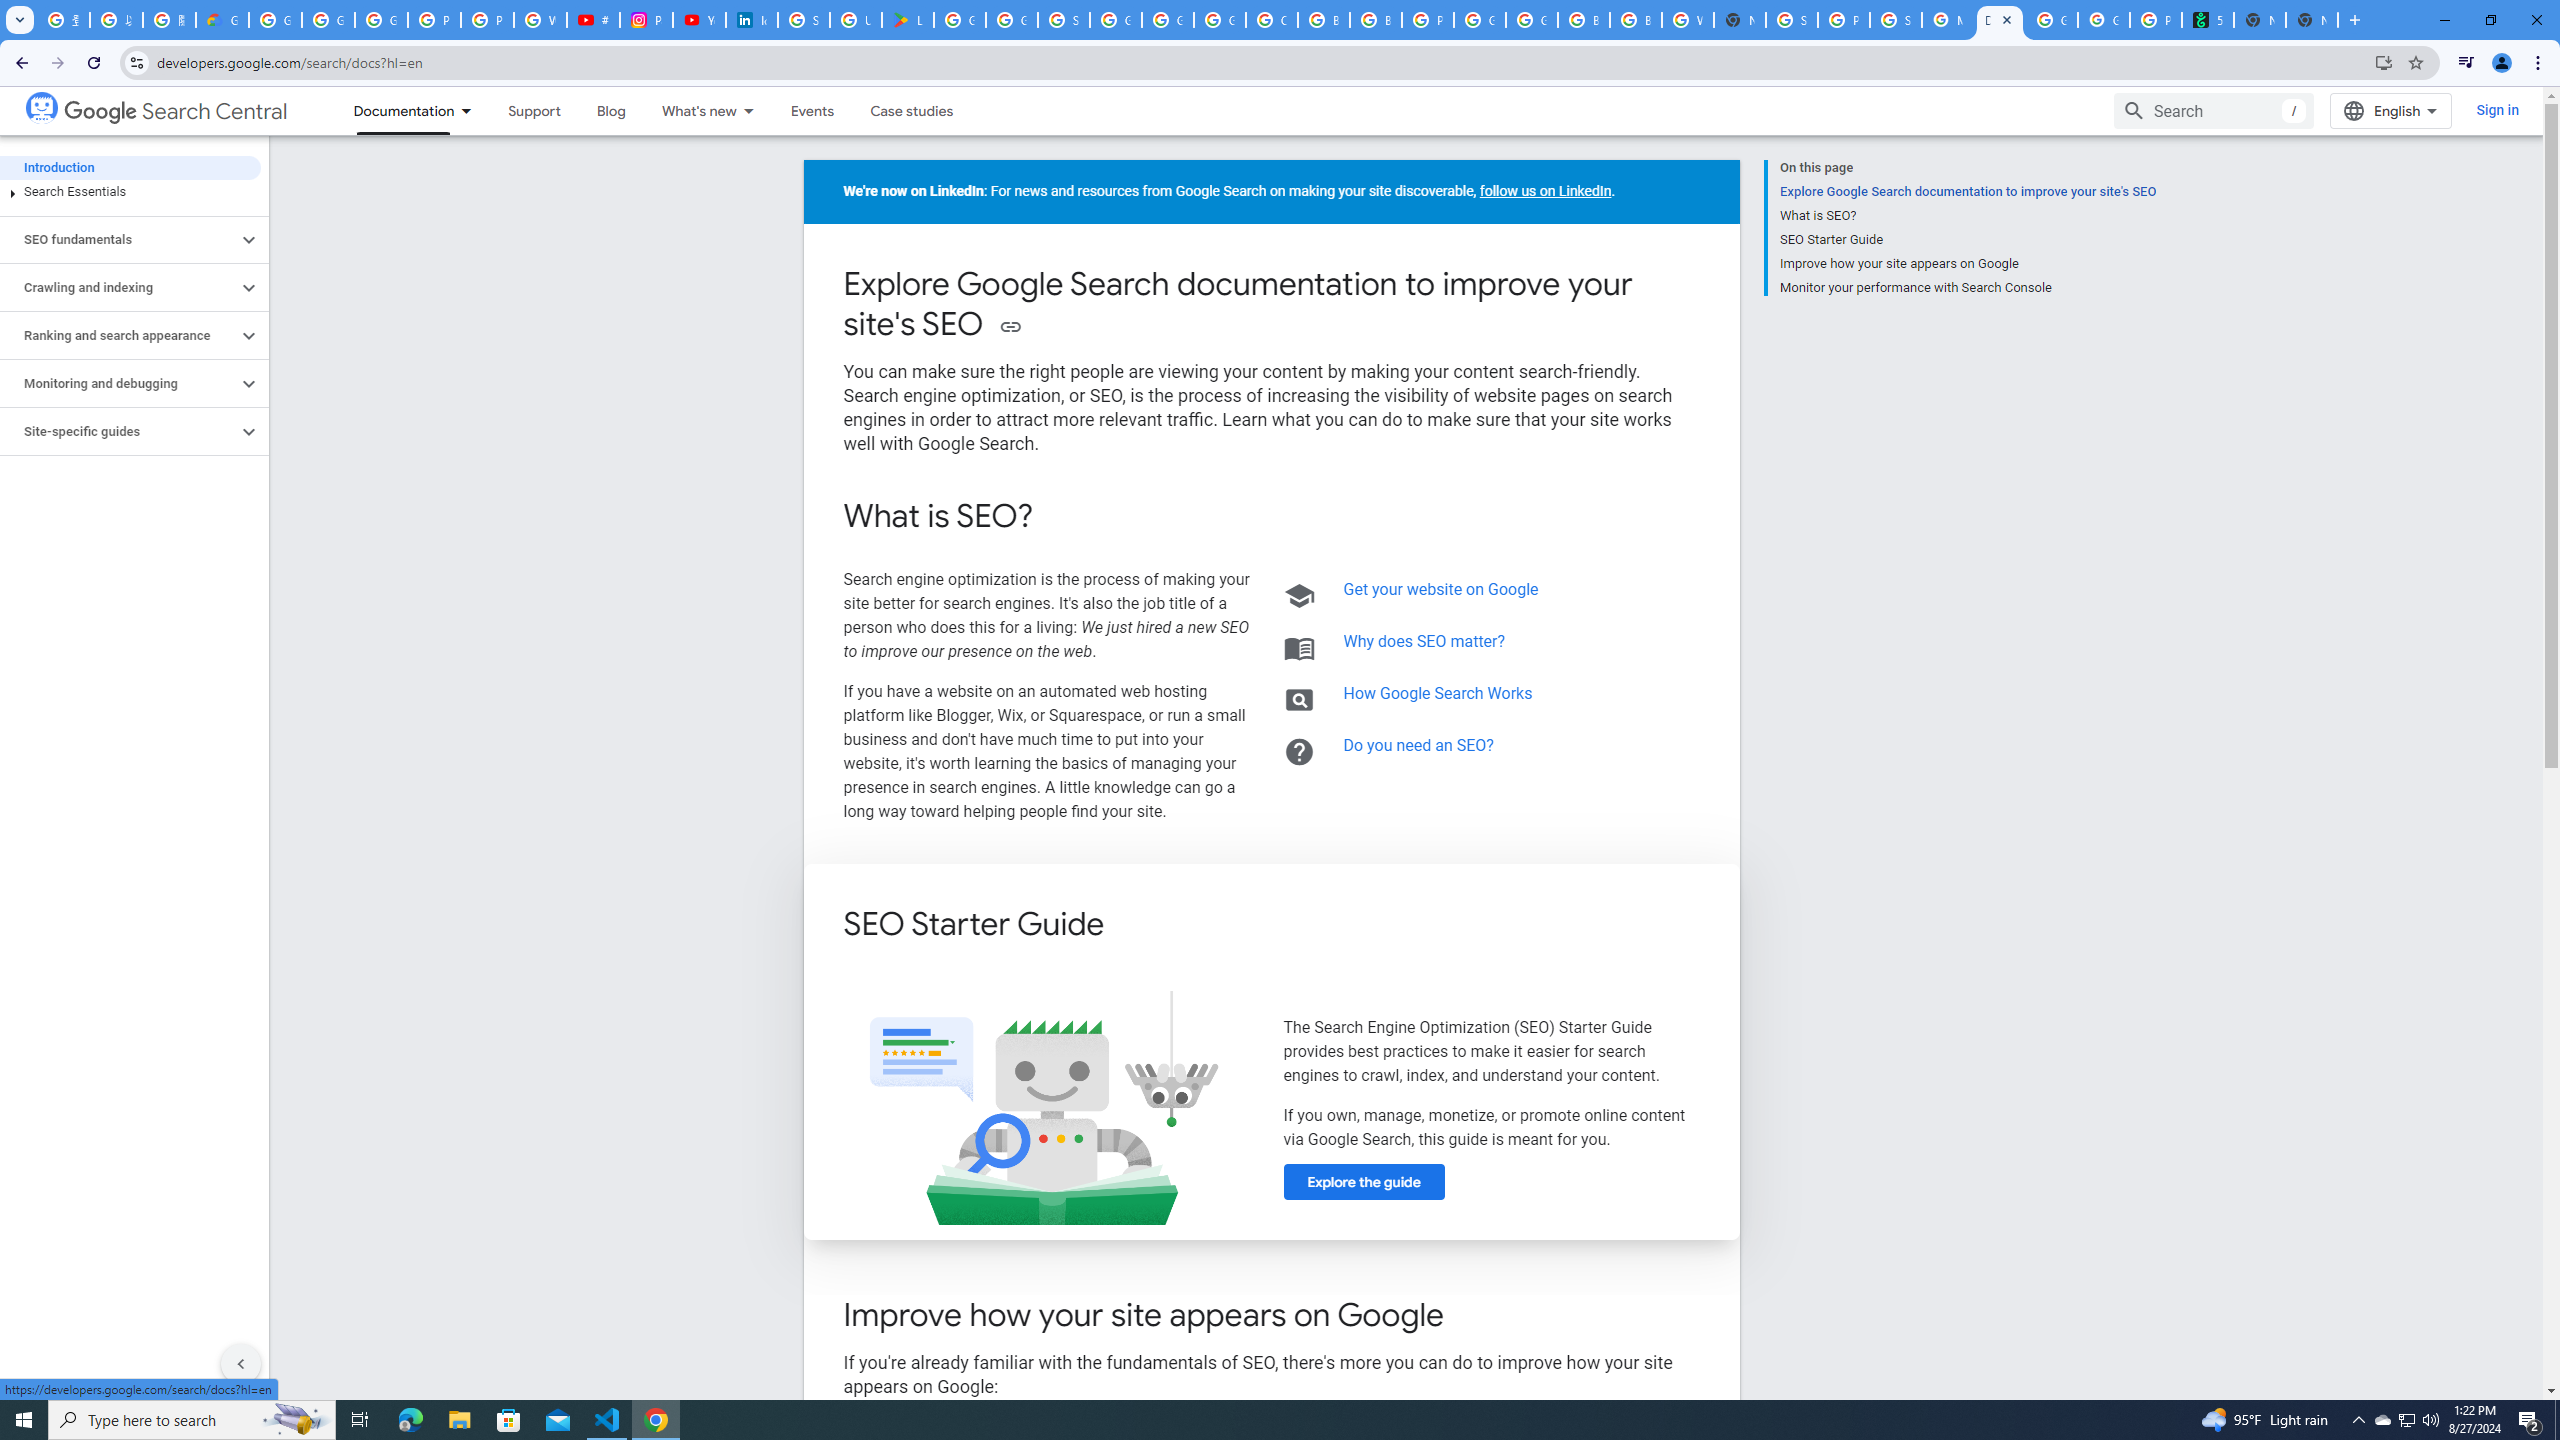 This screenshot has width=2560, height=1440. Describe the element at coordinates (612, 110) in the screenshot. I see `Blog` at that location.